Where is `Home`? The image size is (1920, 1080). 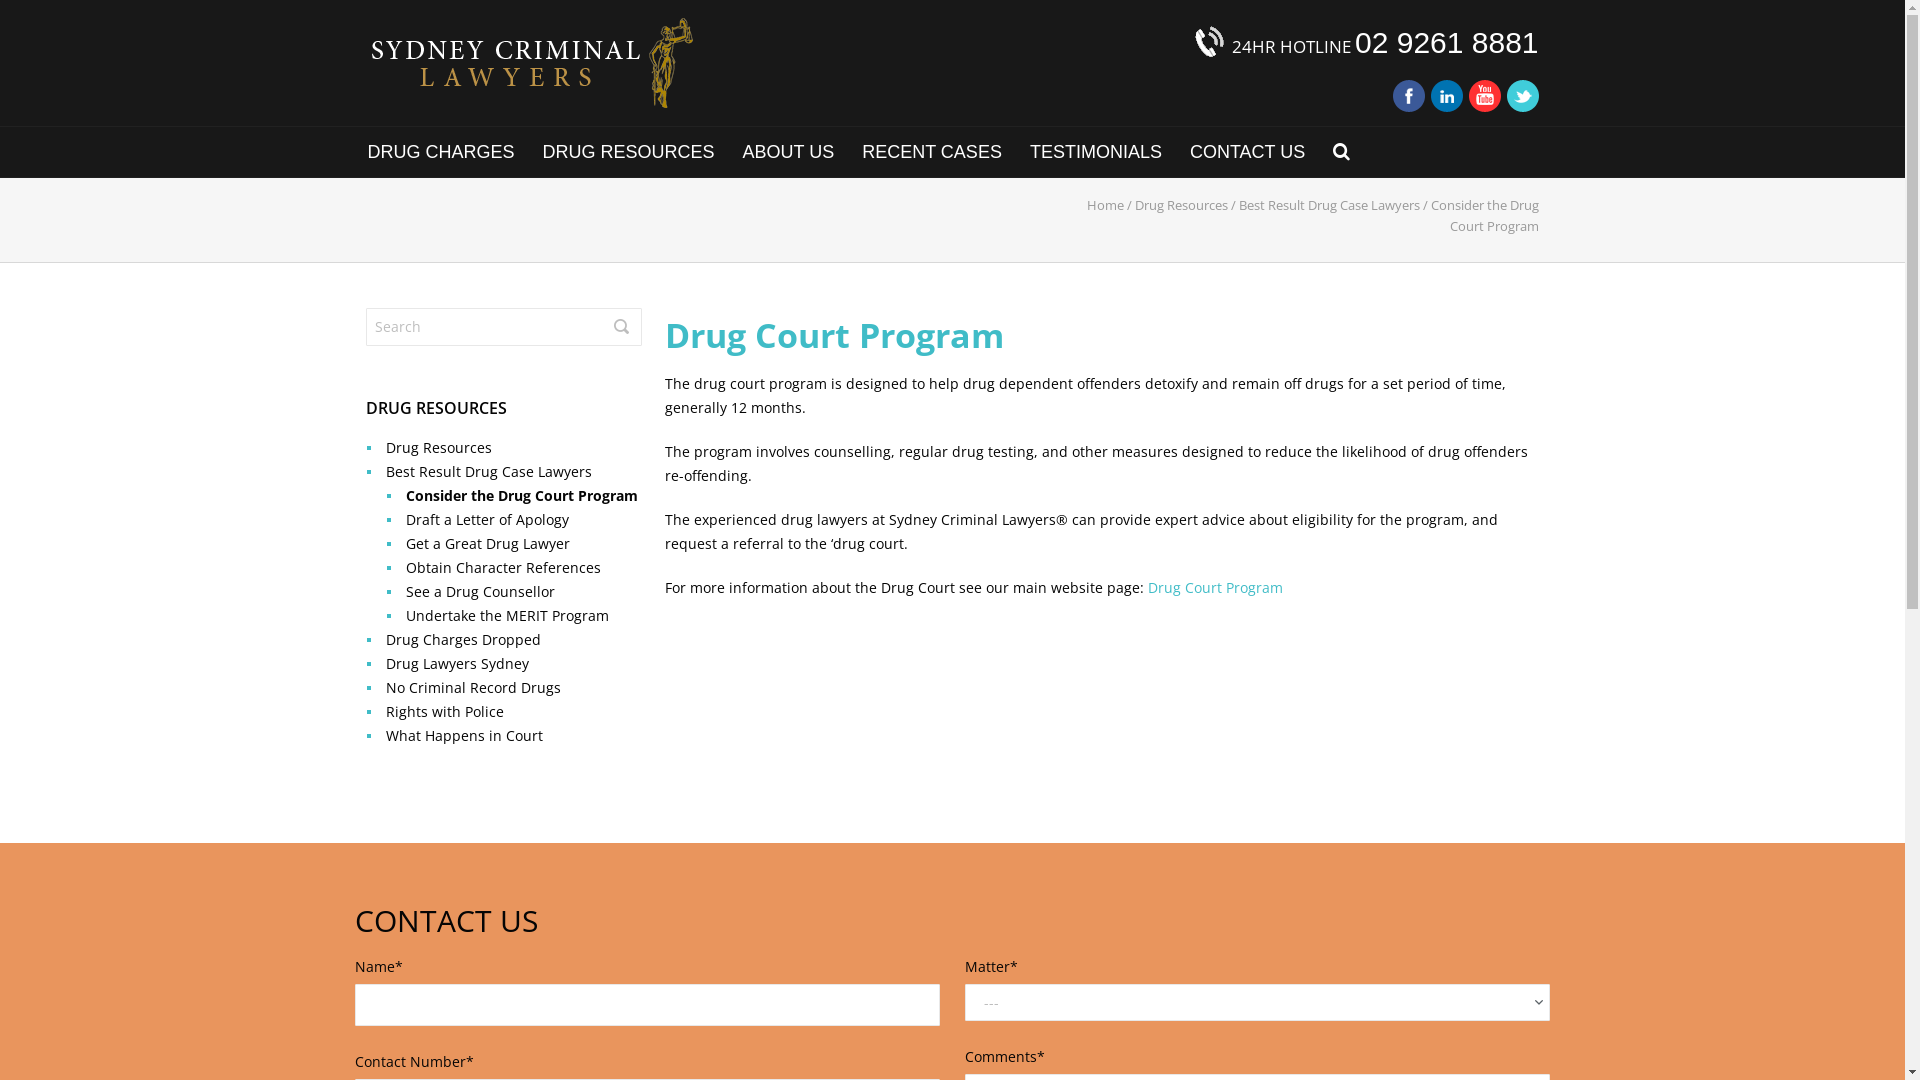
Home is located at coordinates (1104, 205).